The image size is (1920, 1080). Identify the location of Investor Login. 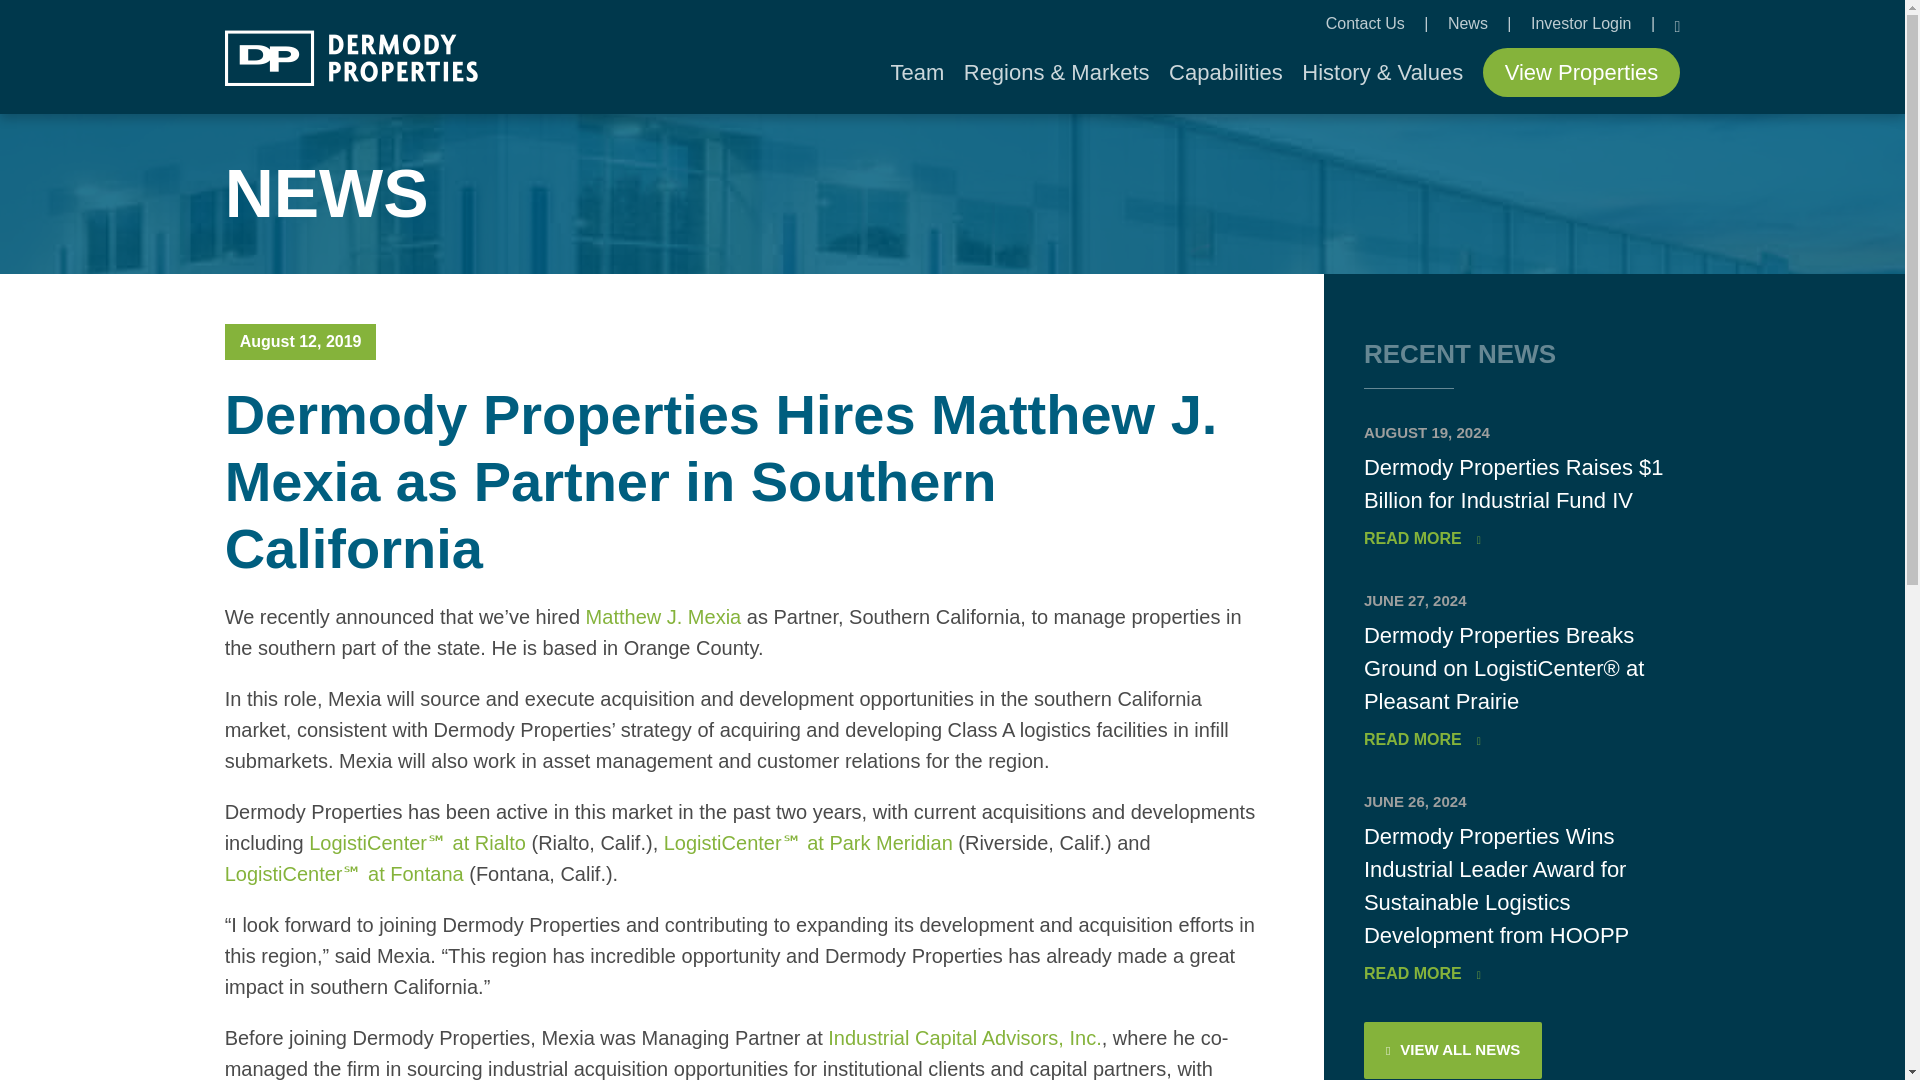
(1582, 24).